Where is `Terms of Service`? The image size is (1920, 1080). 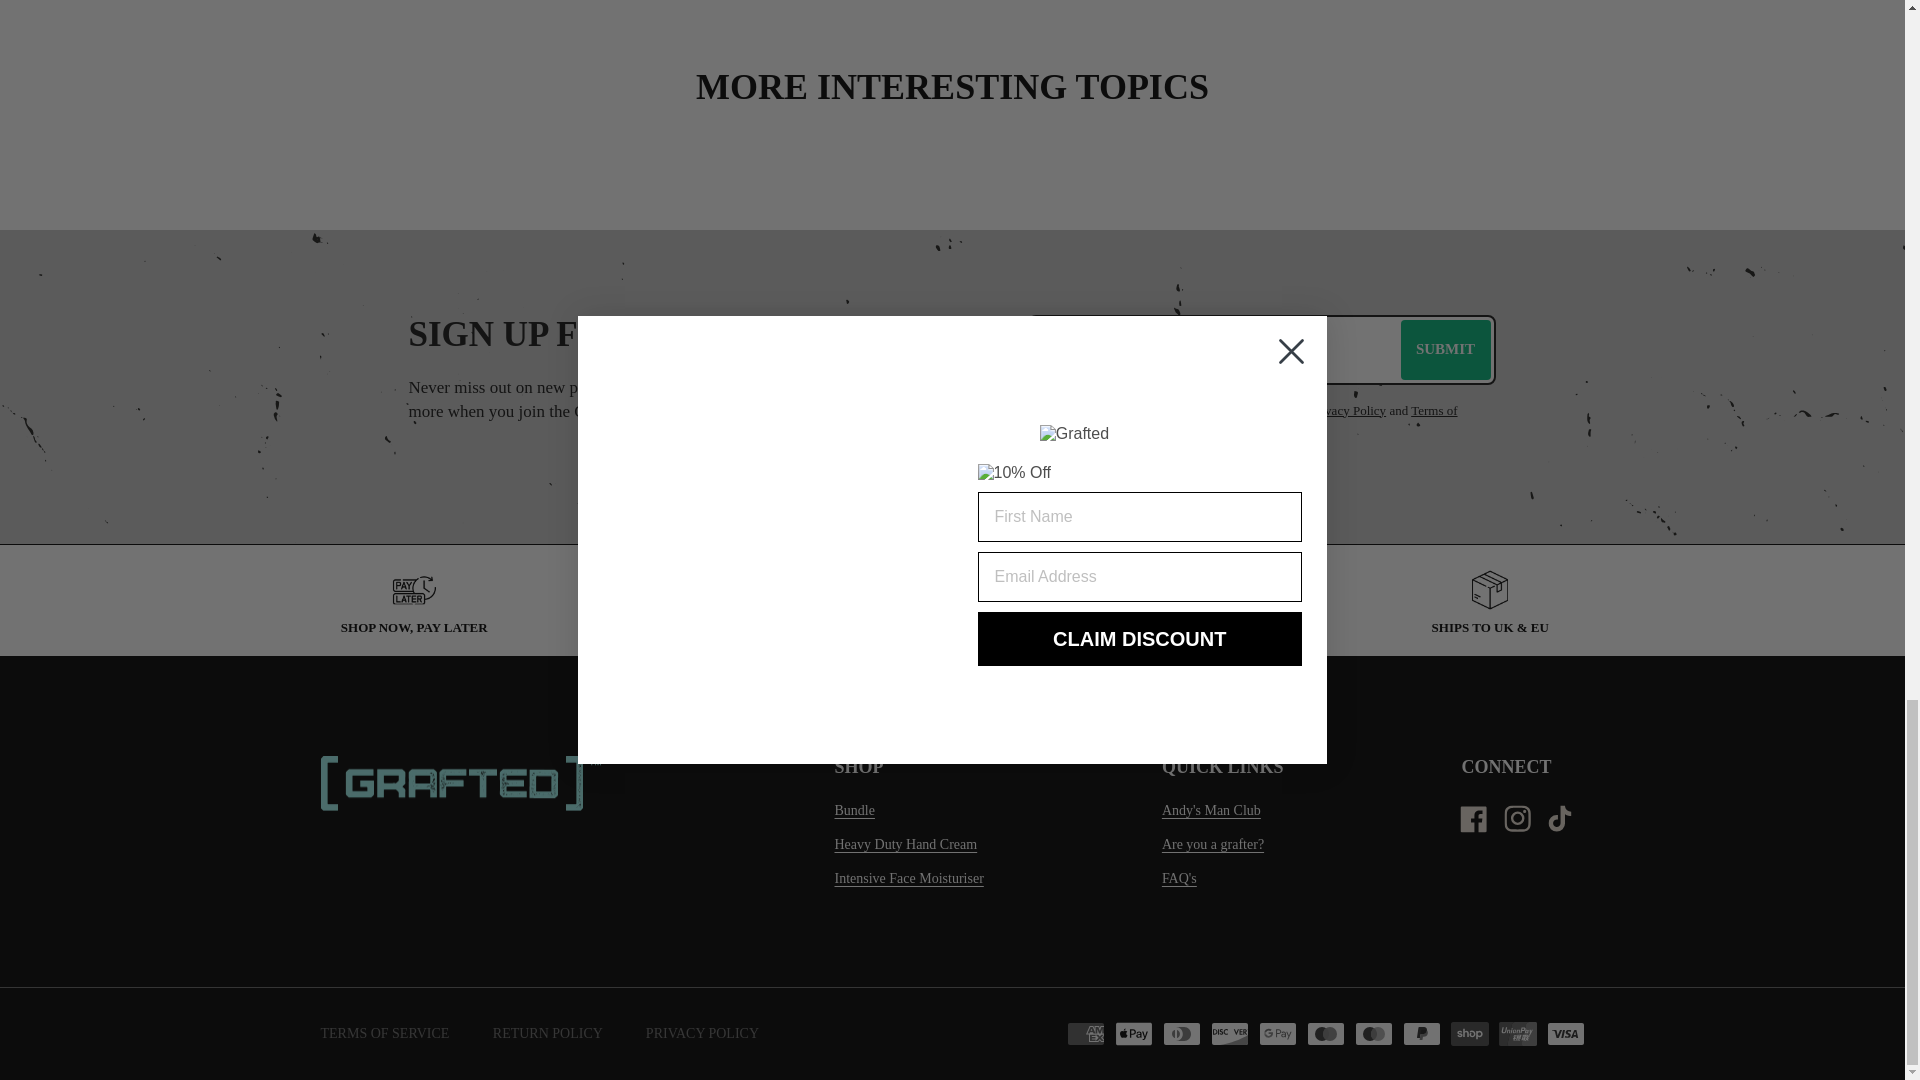
Terms of Service is located at coordinates (1241, 422).